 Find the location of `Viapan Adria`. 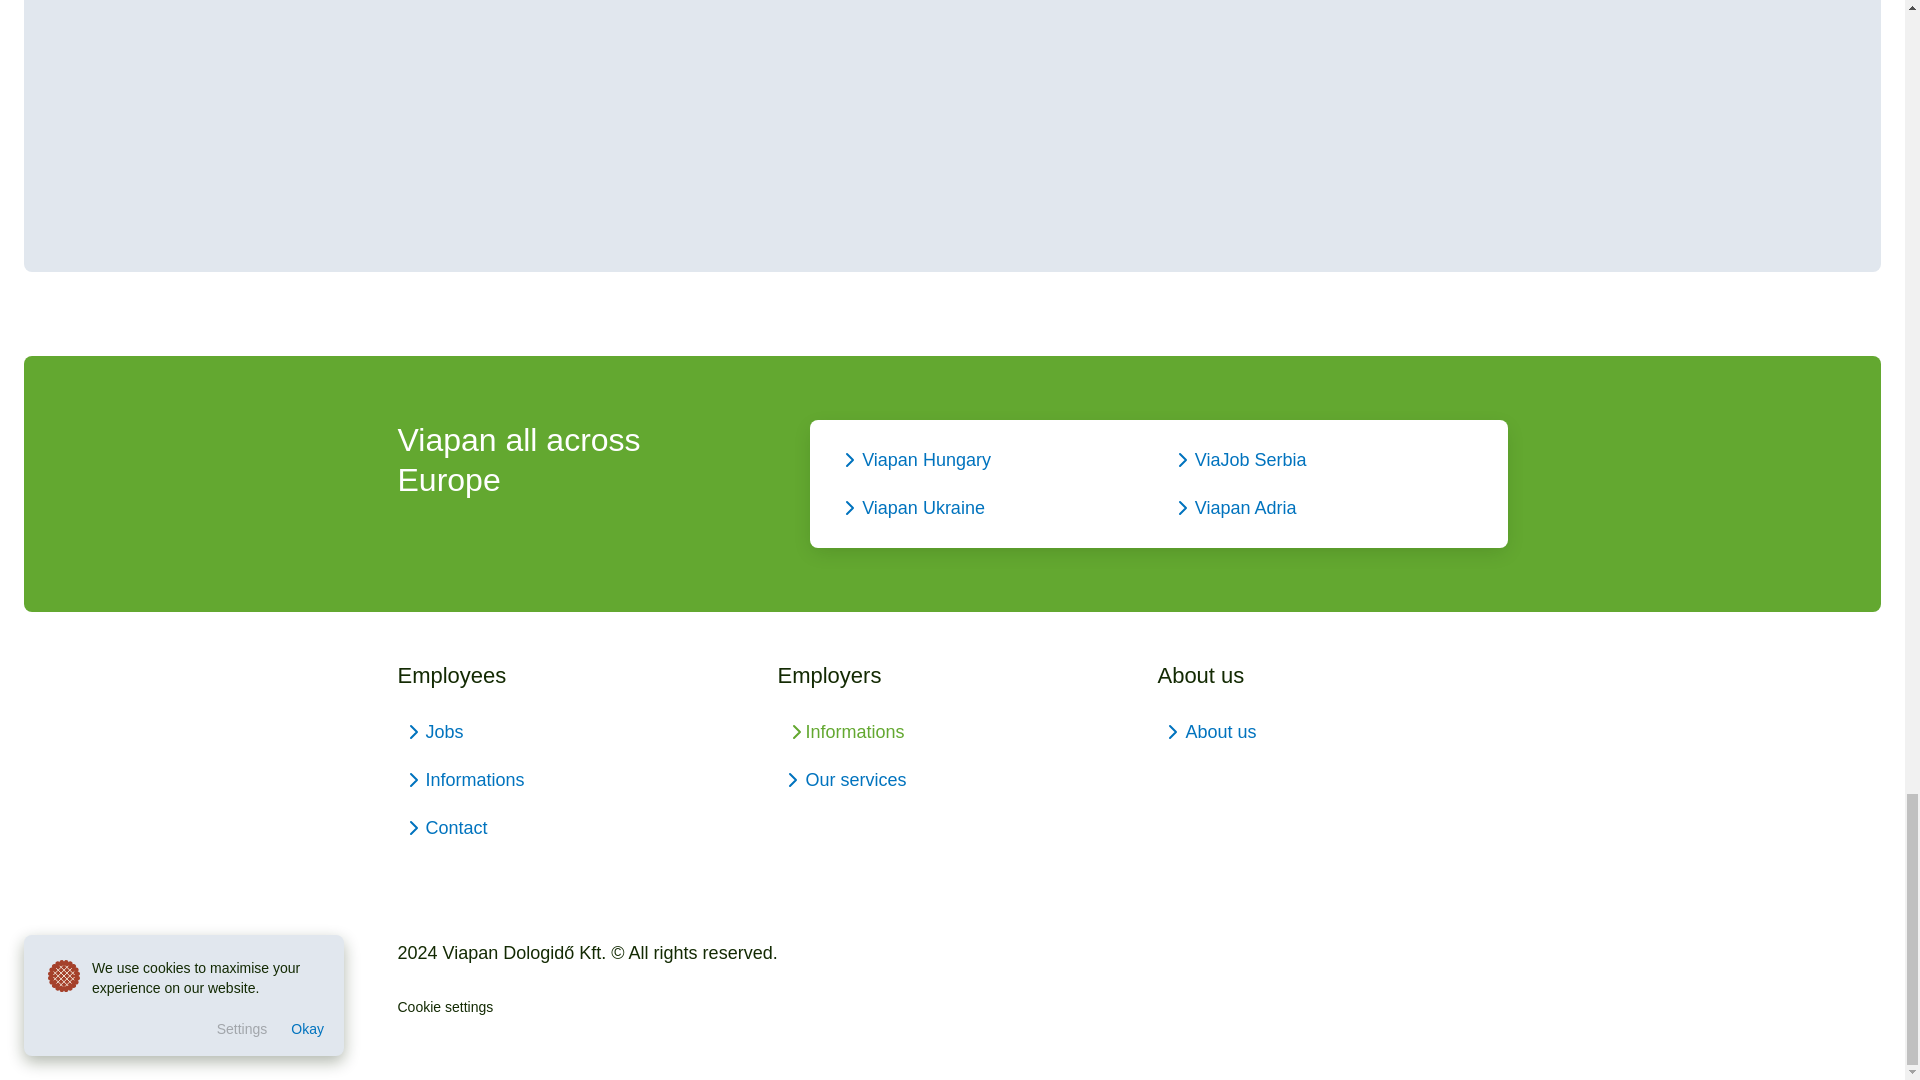

Viapan Adria is located at coordinates (1326, 508).